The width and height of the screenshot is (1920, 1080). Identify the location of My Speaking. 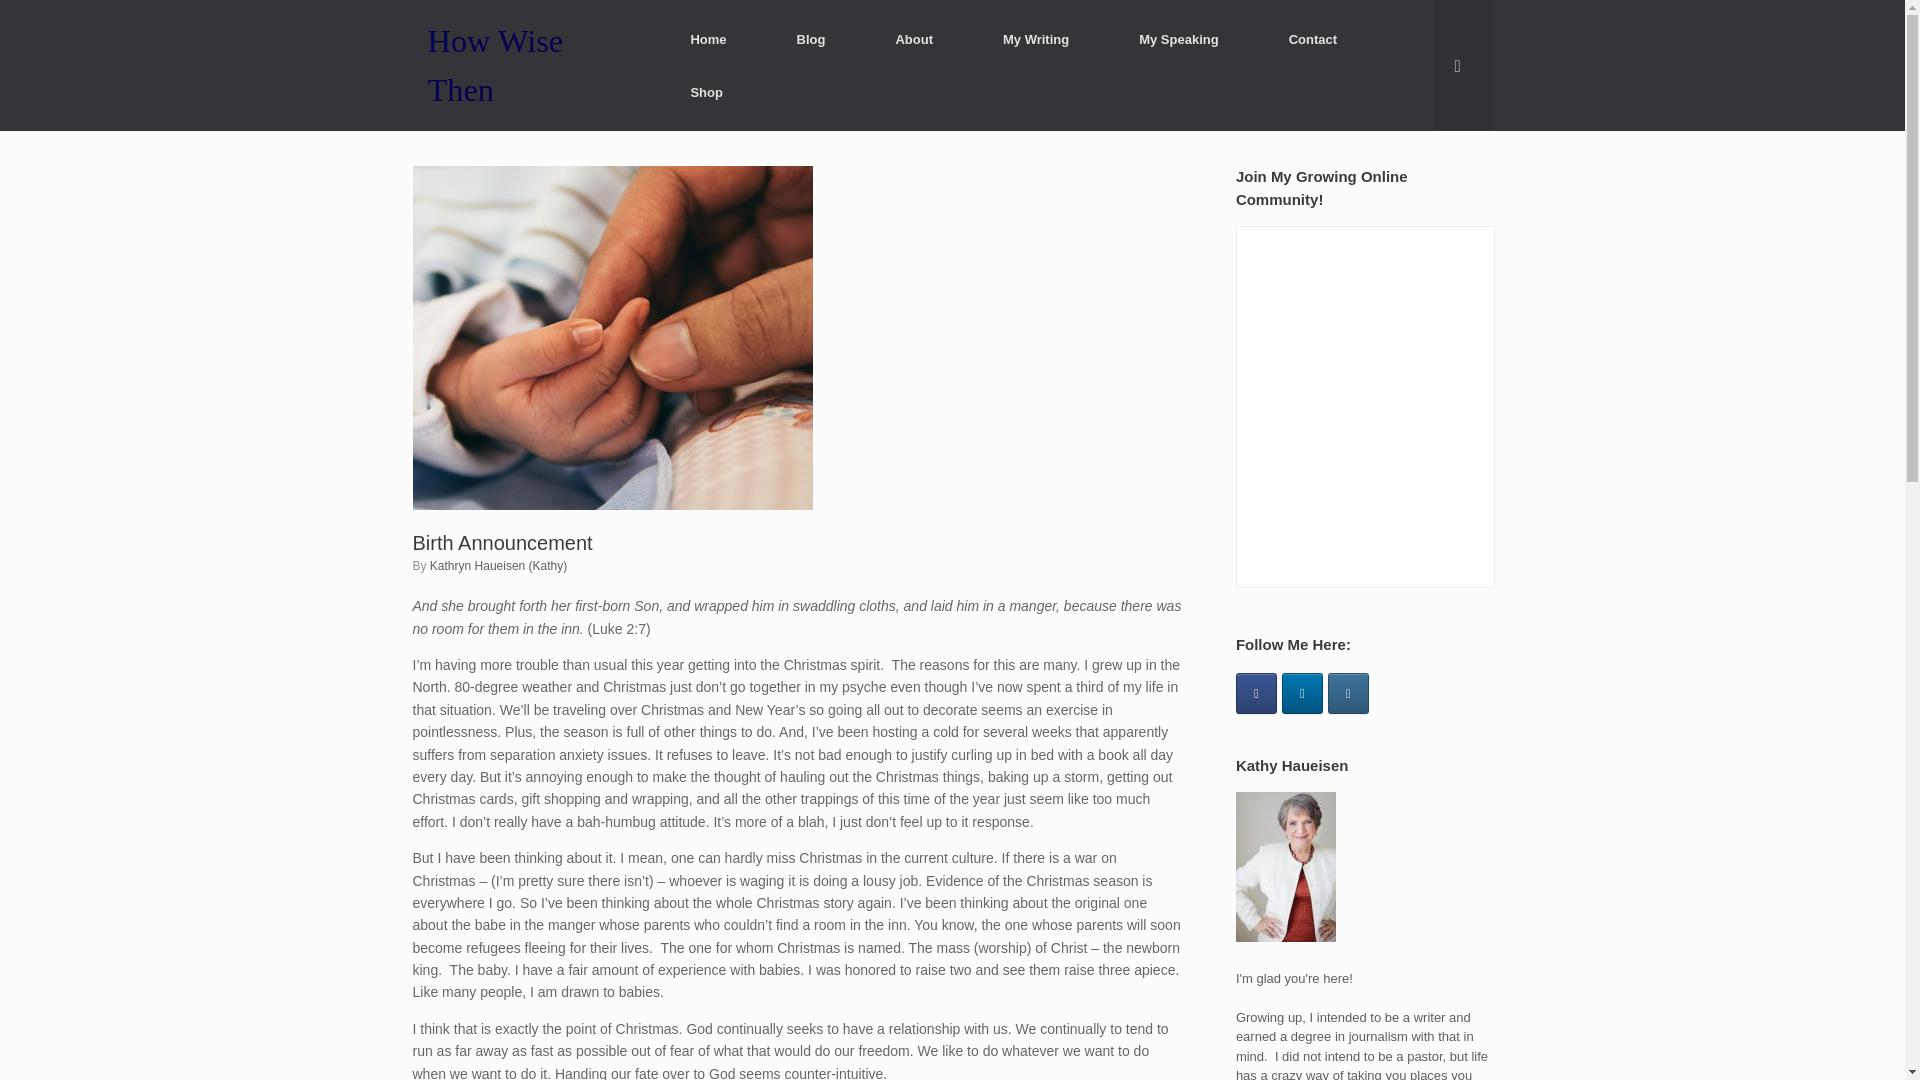
(1178, 38).